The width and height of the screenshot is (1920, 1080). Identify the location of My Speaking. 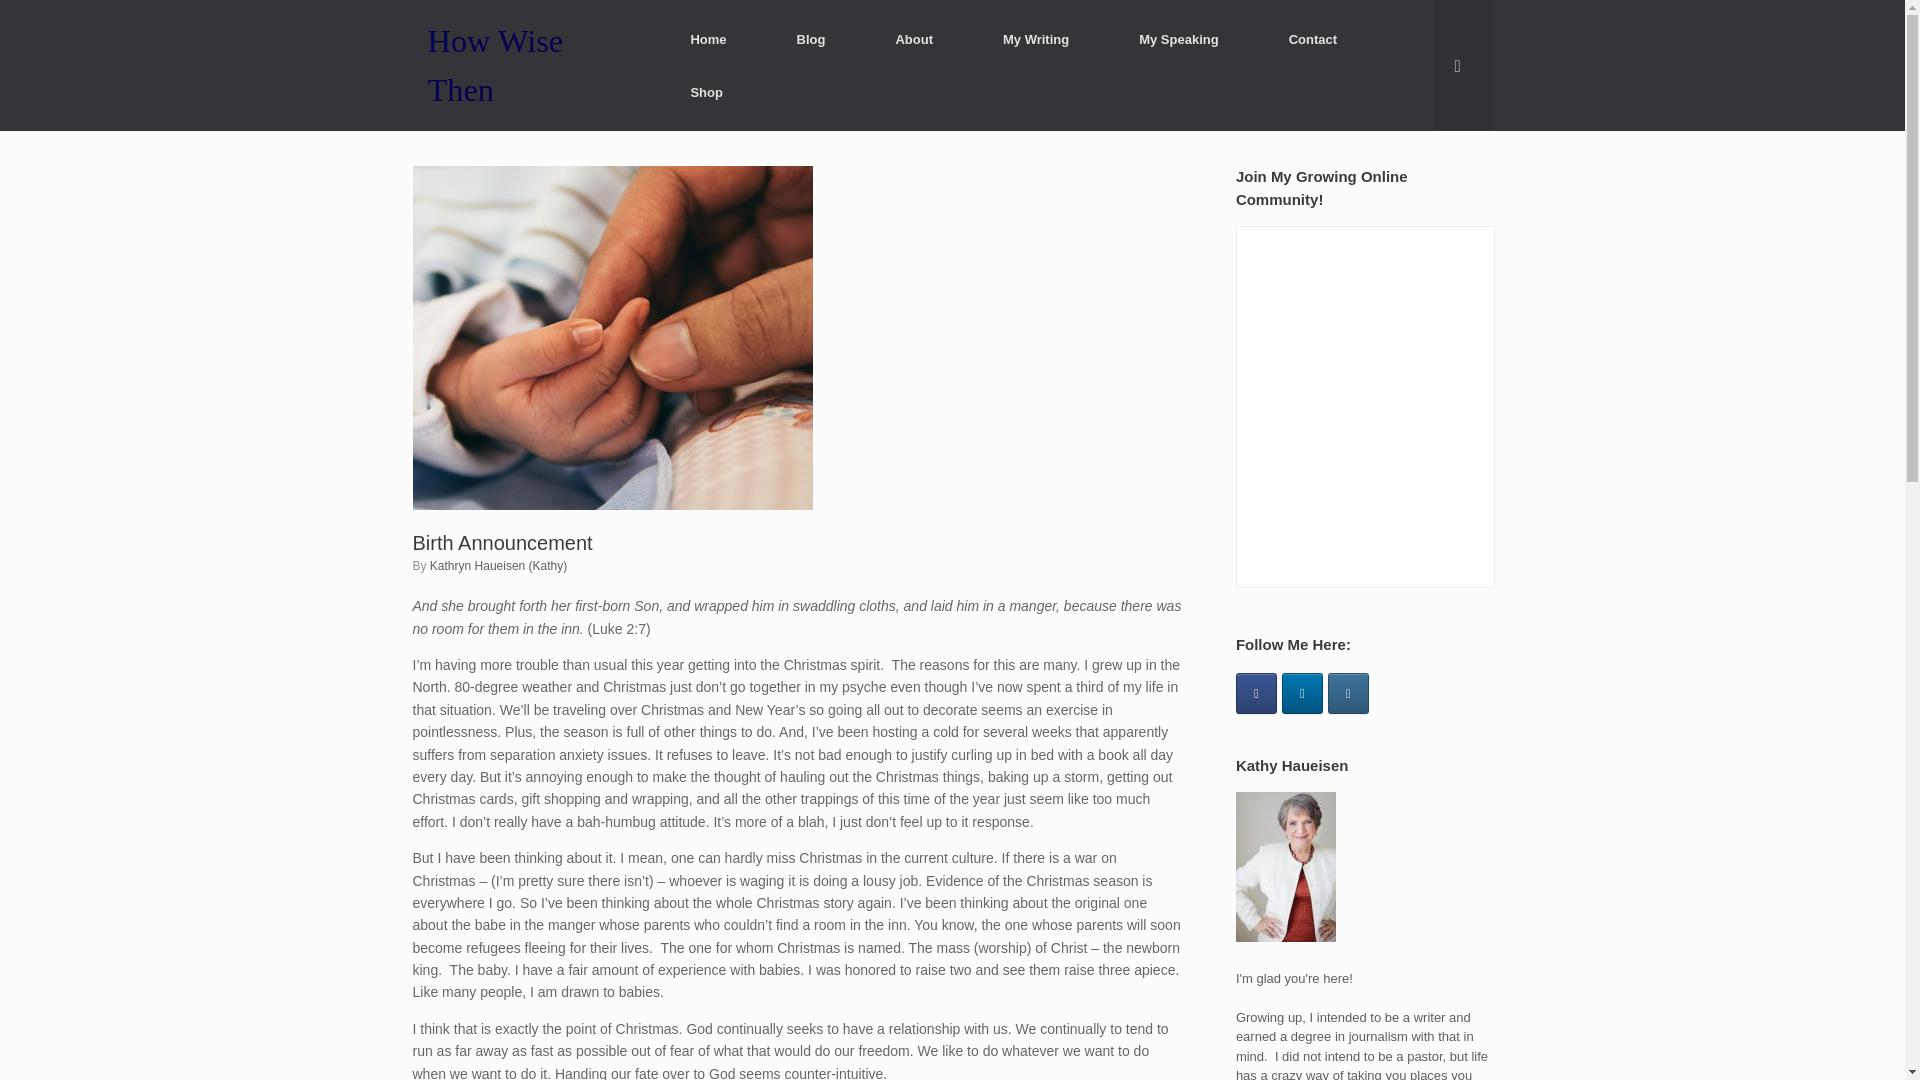
(1178, 38).